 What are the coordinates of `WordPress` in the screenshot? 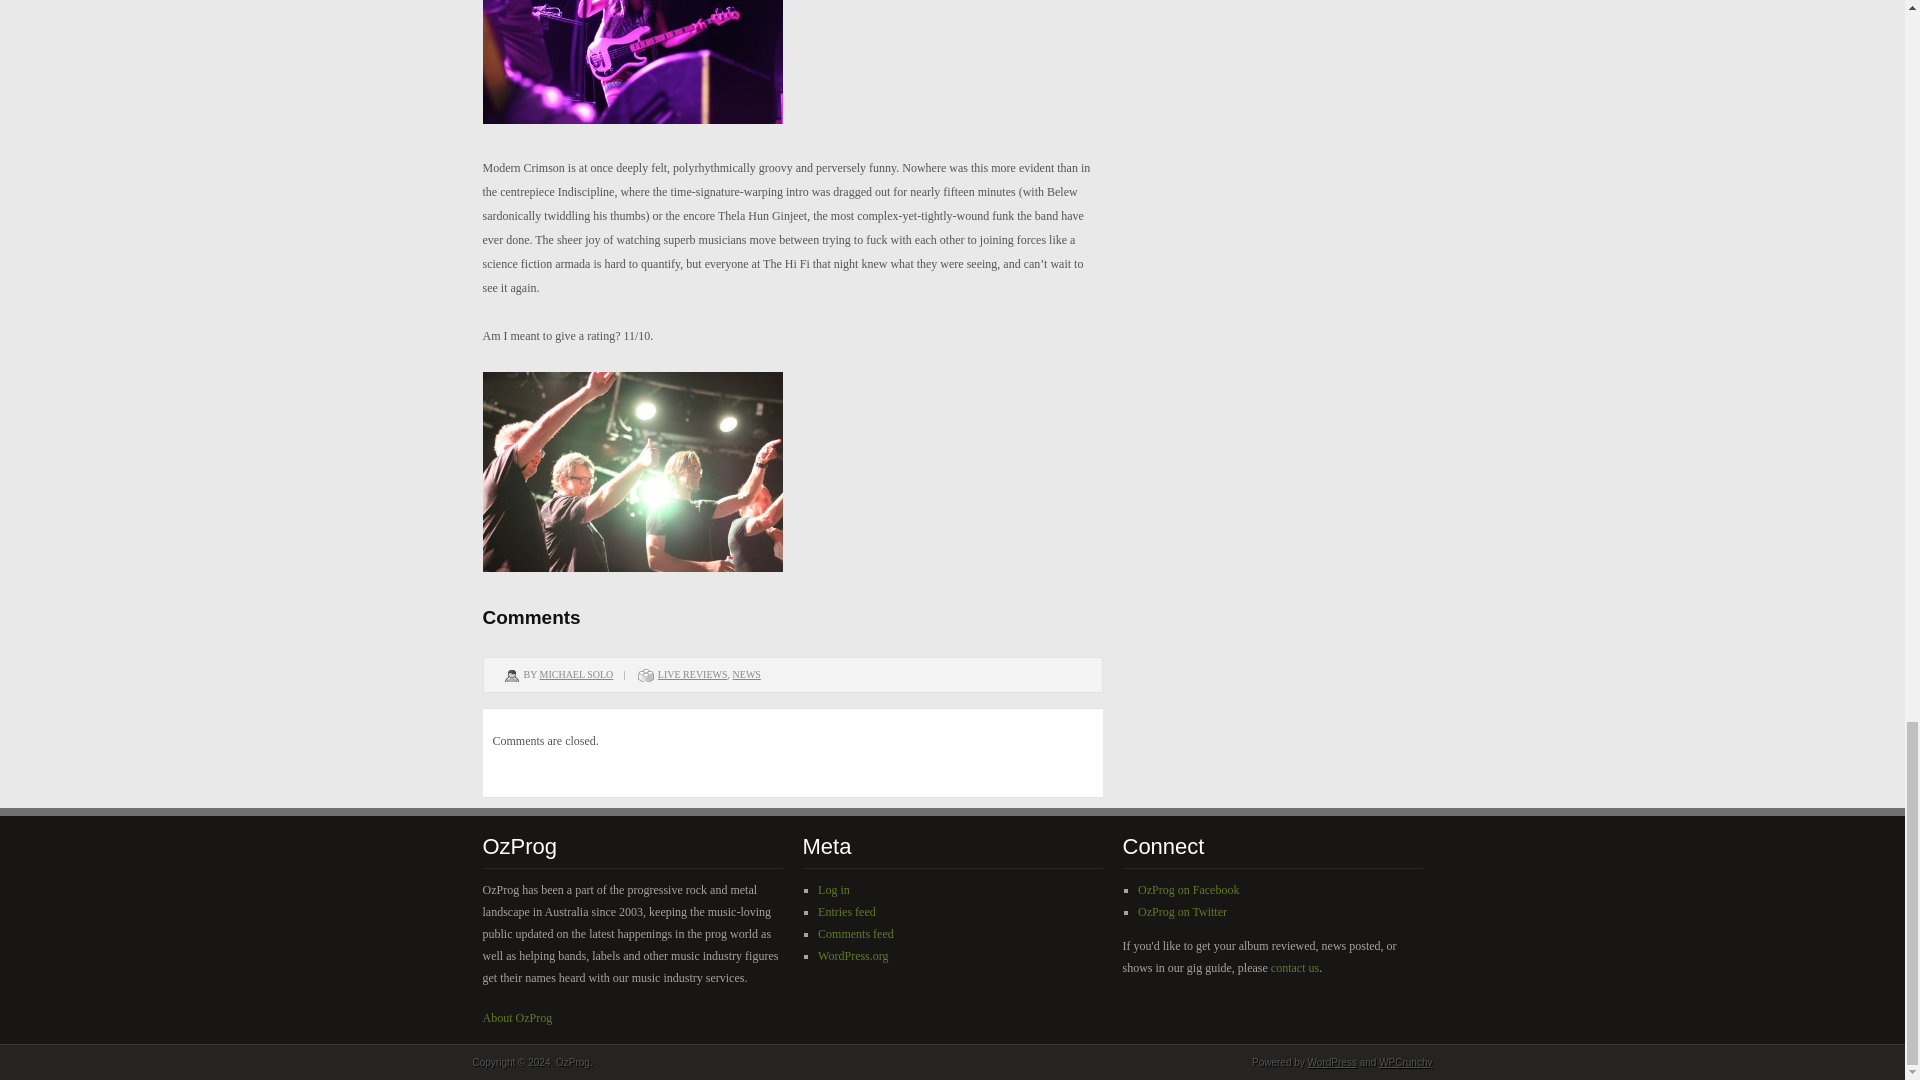 It's located at (1332, 1062).